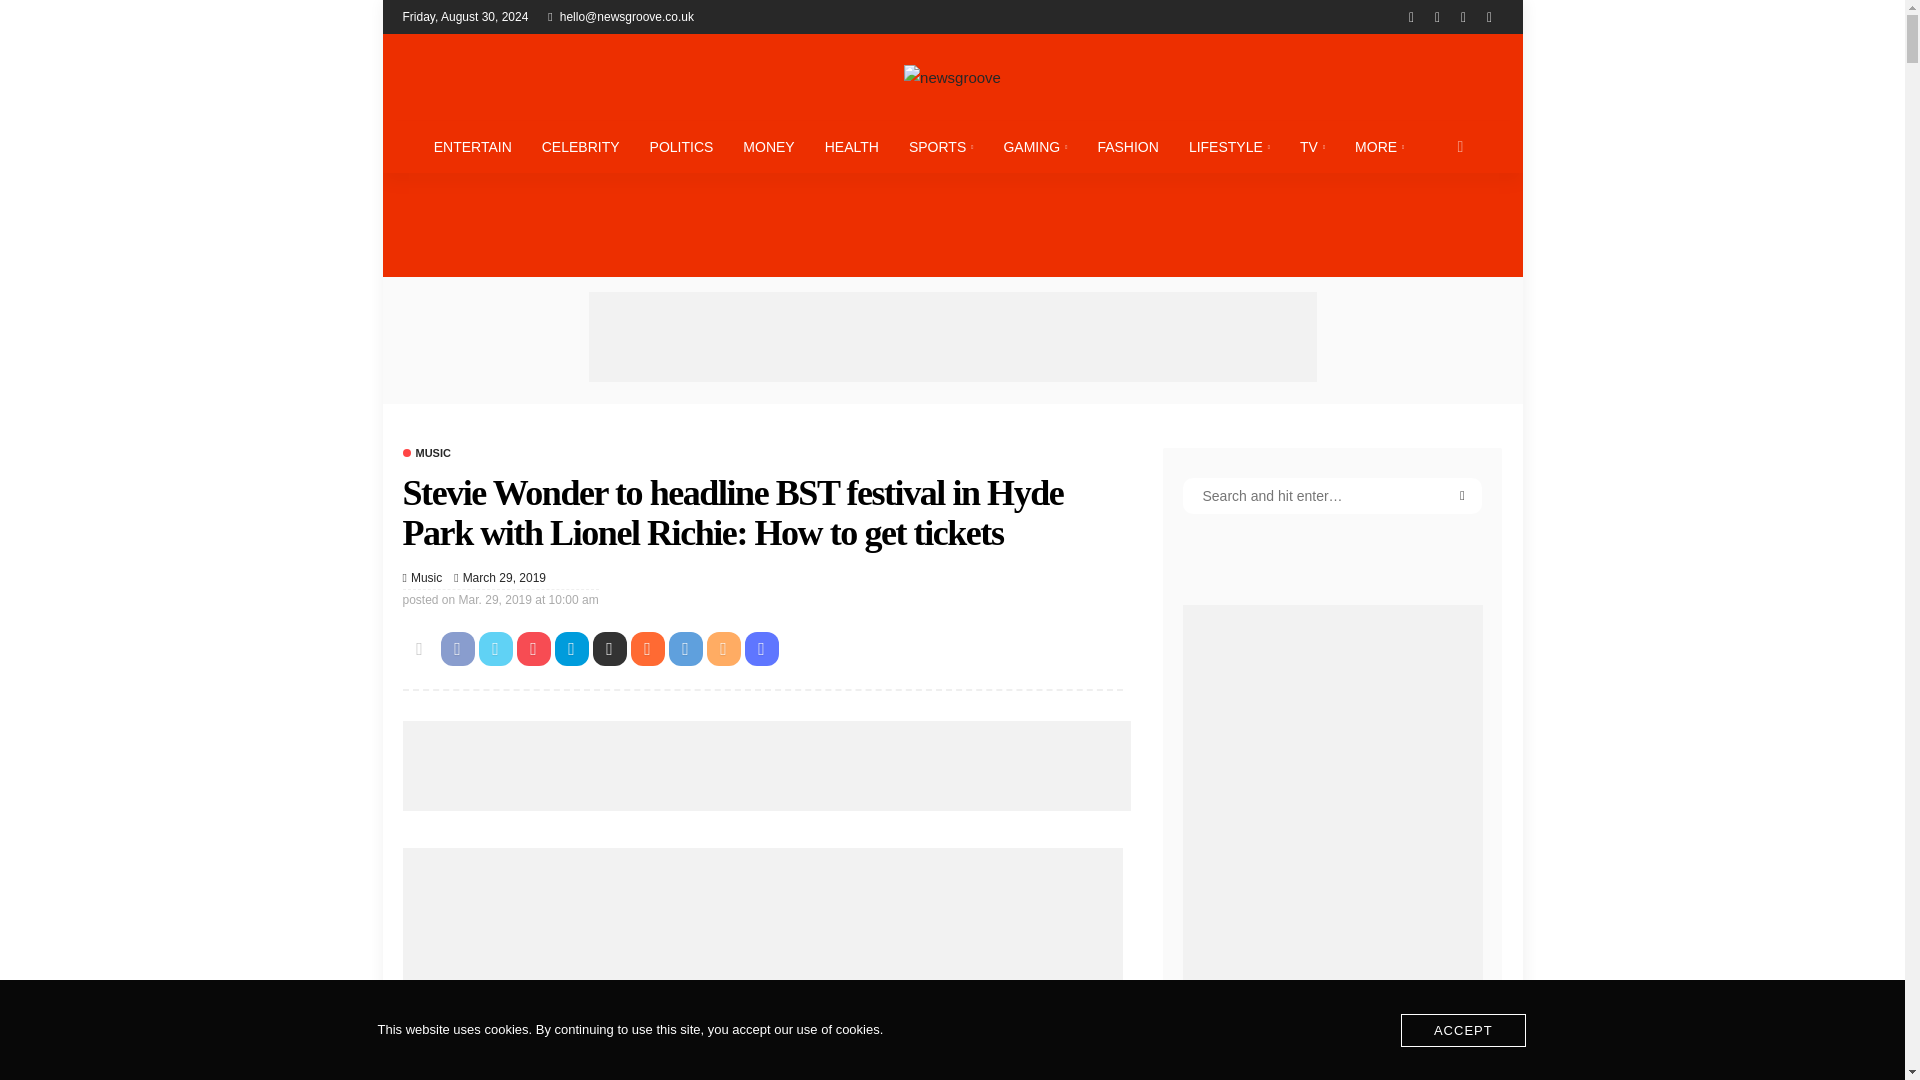  I want to click on MONEY, so click(768, 146).